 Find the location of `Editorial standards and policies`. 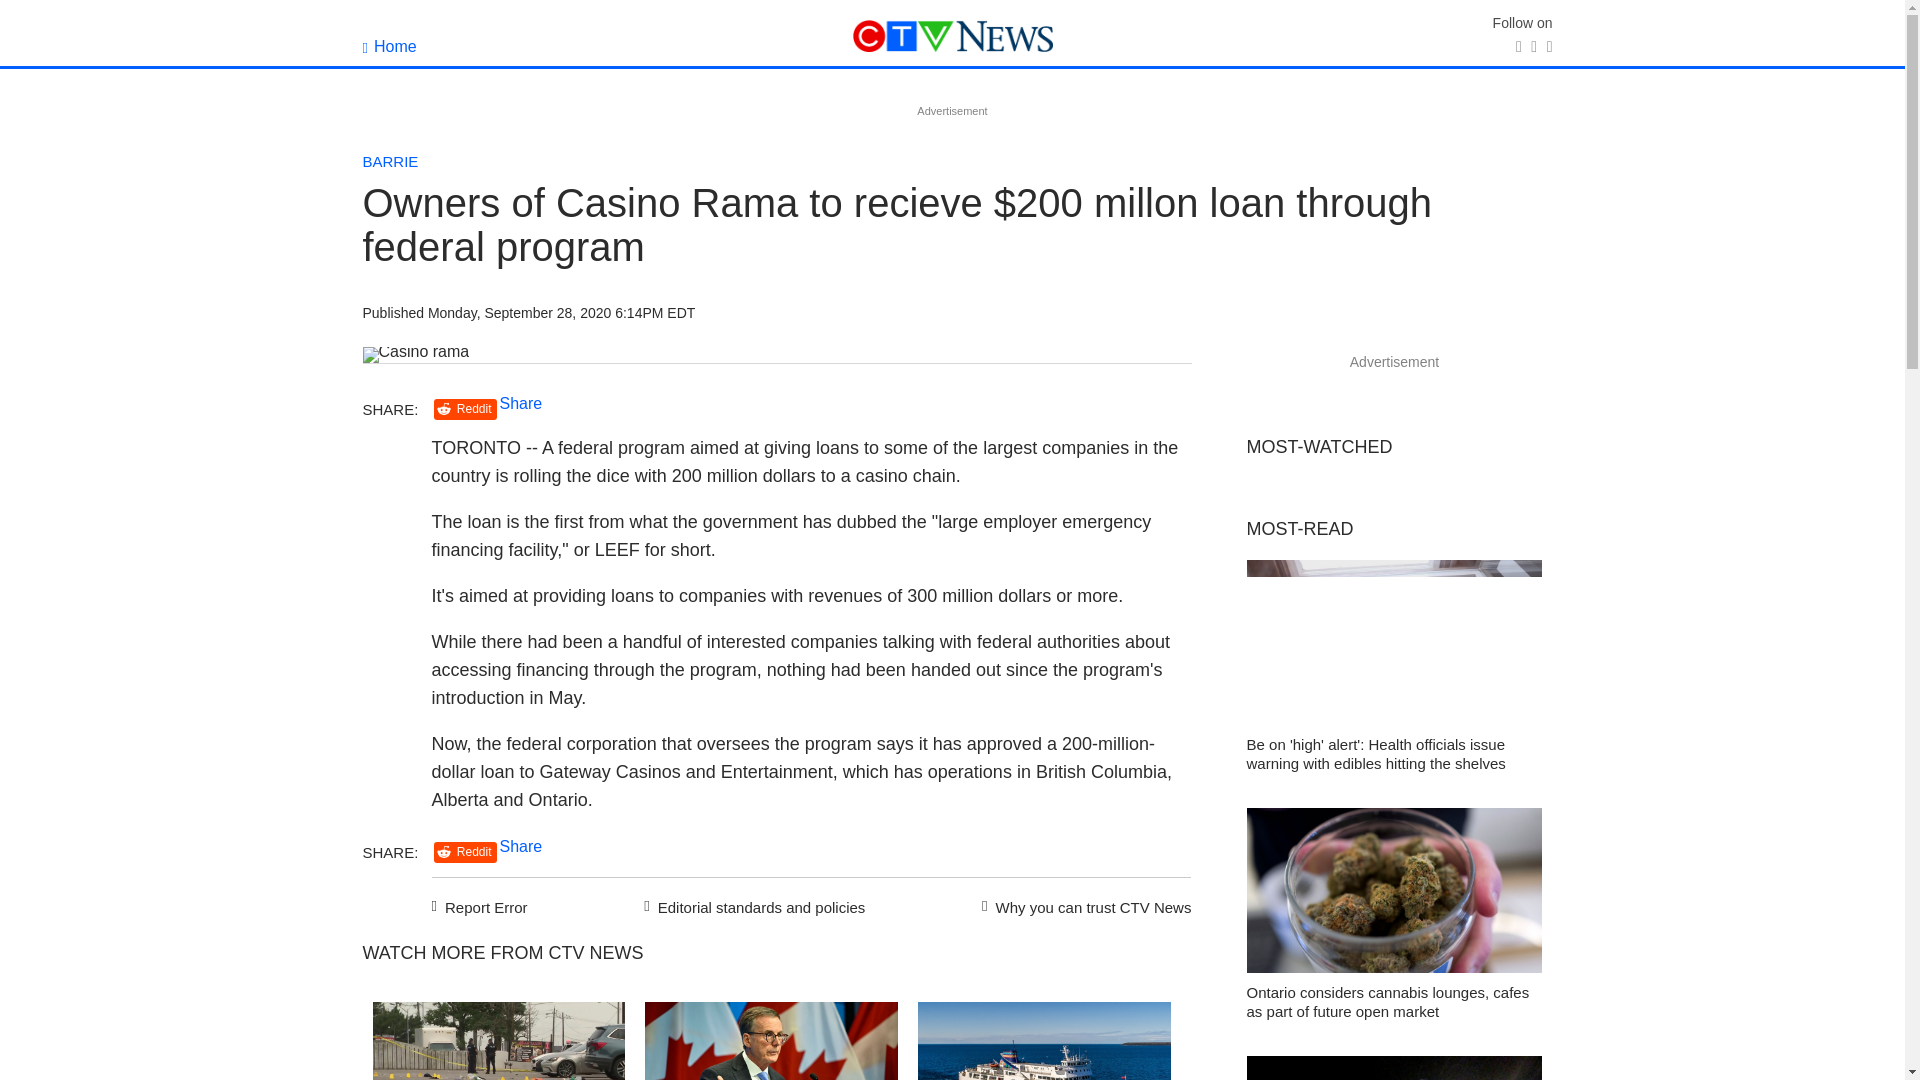

Editorial standards and policies is located at coordinates (751, 904).